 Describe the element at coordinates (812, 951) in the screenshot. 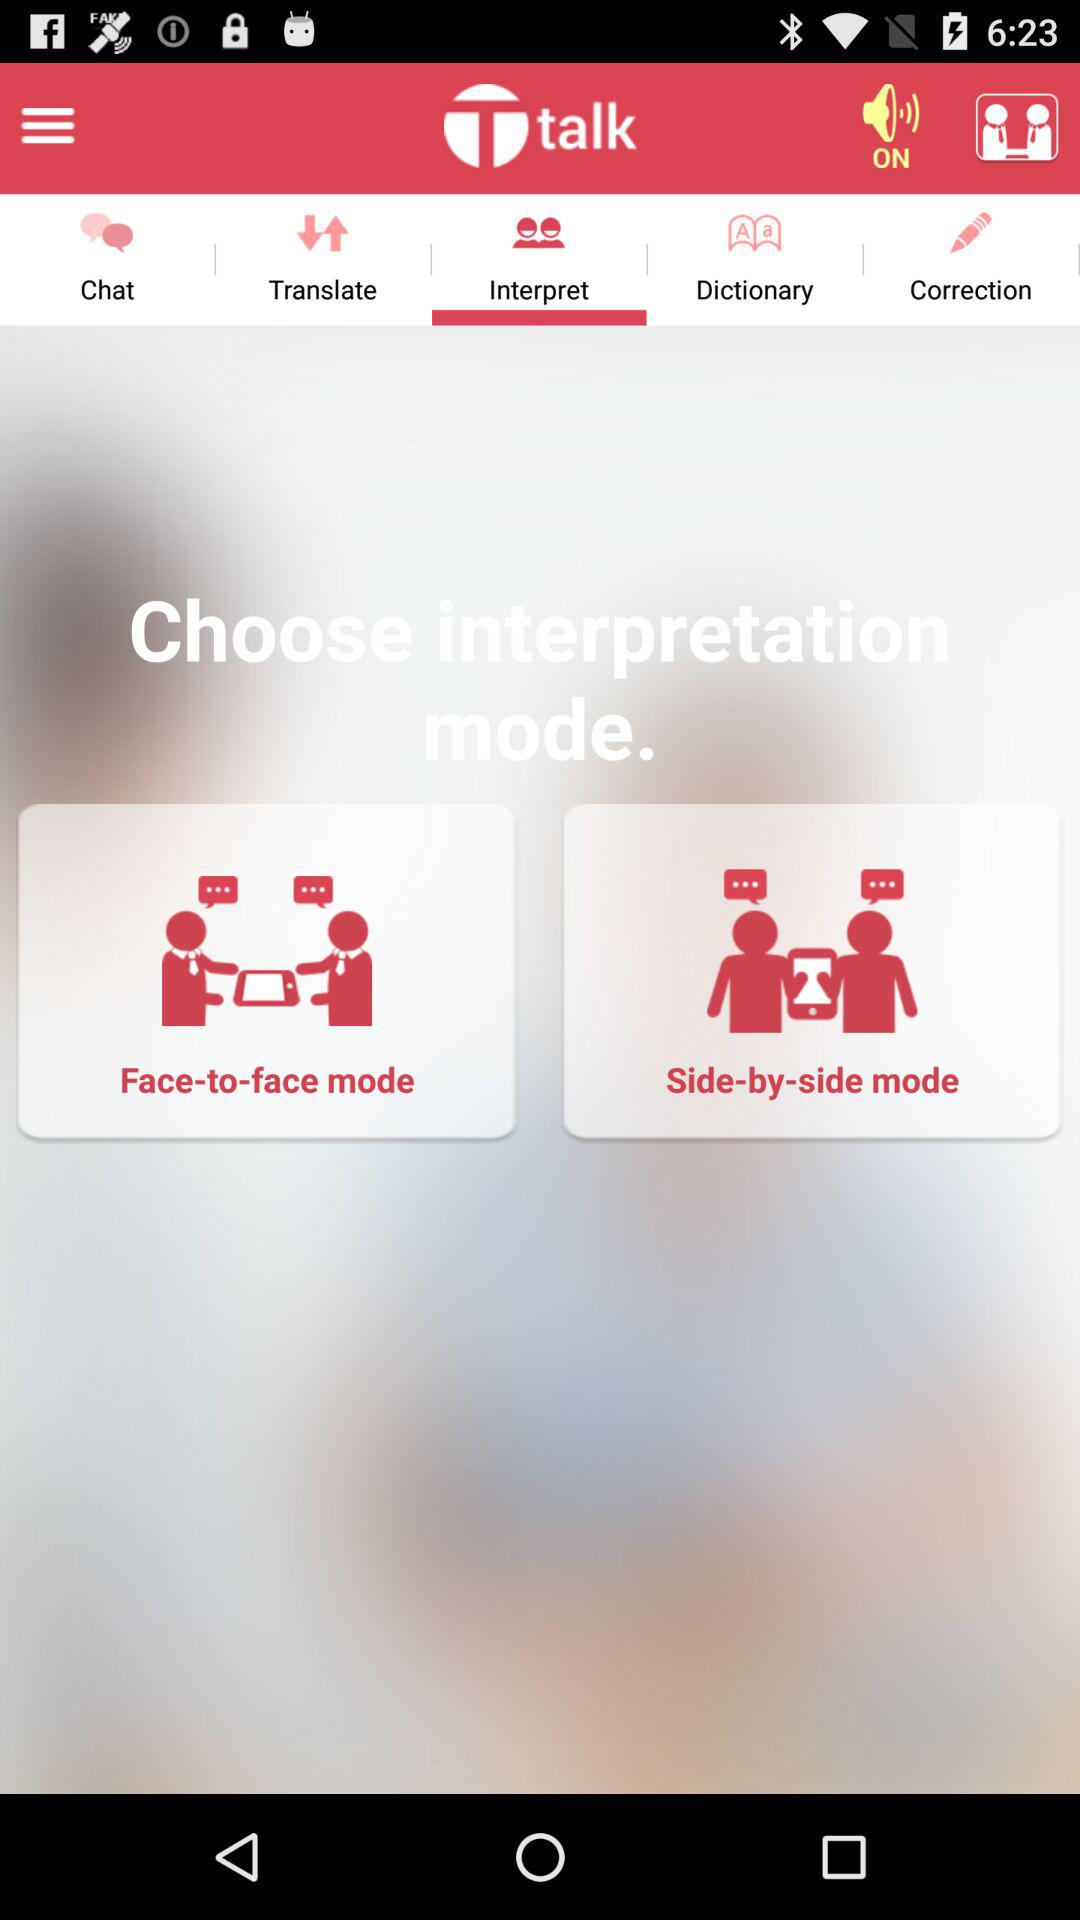

I see `click on the image which is above the sidebyside mode option` at that location.